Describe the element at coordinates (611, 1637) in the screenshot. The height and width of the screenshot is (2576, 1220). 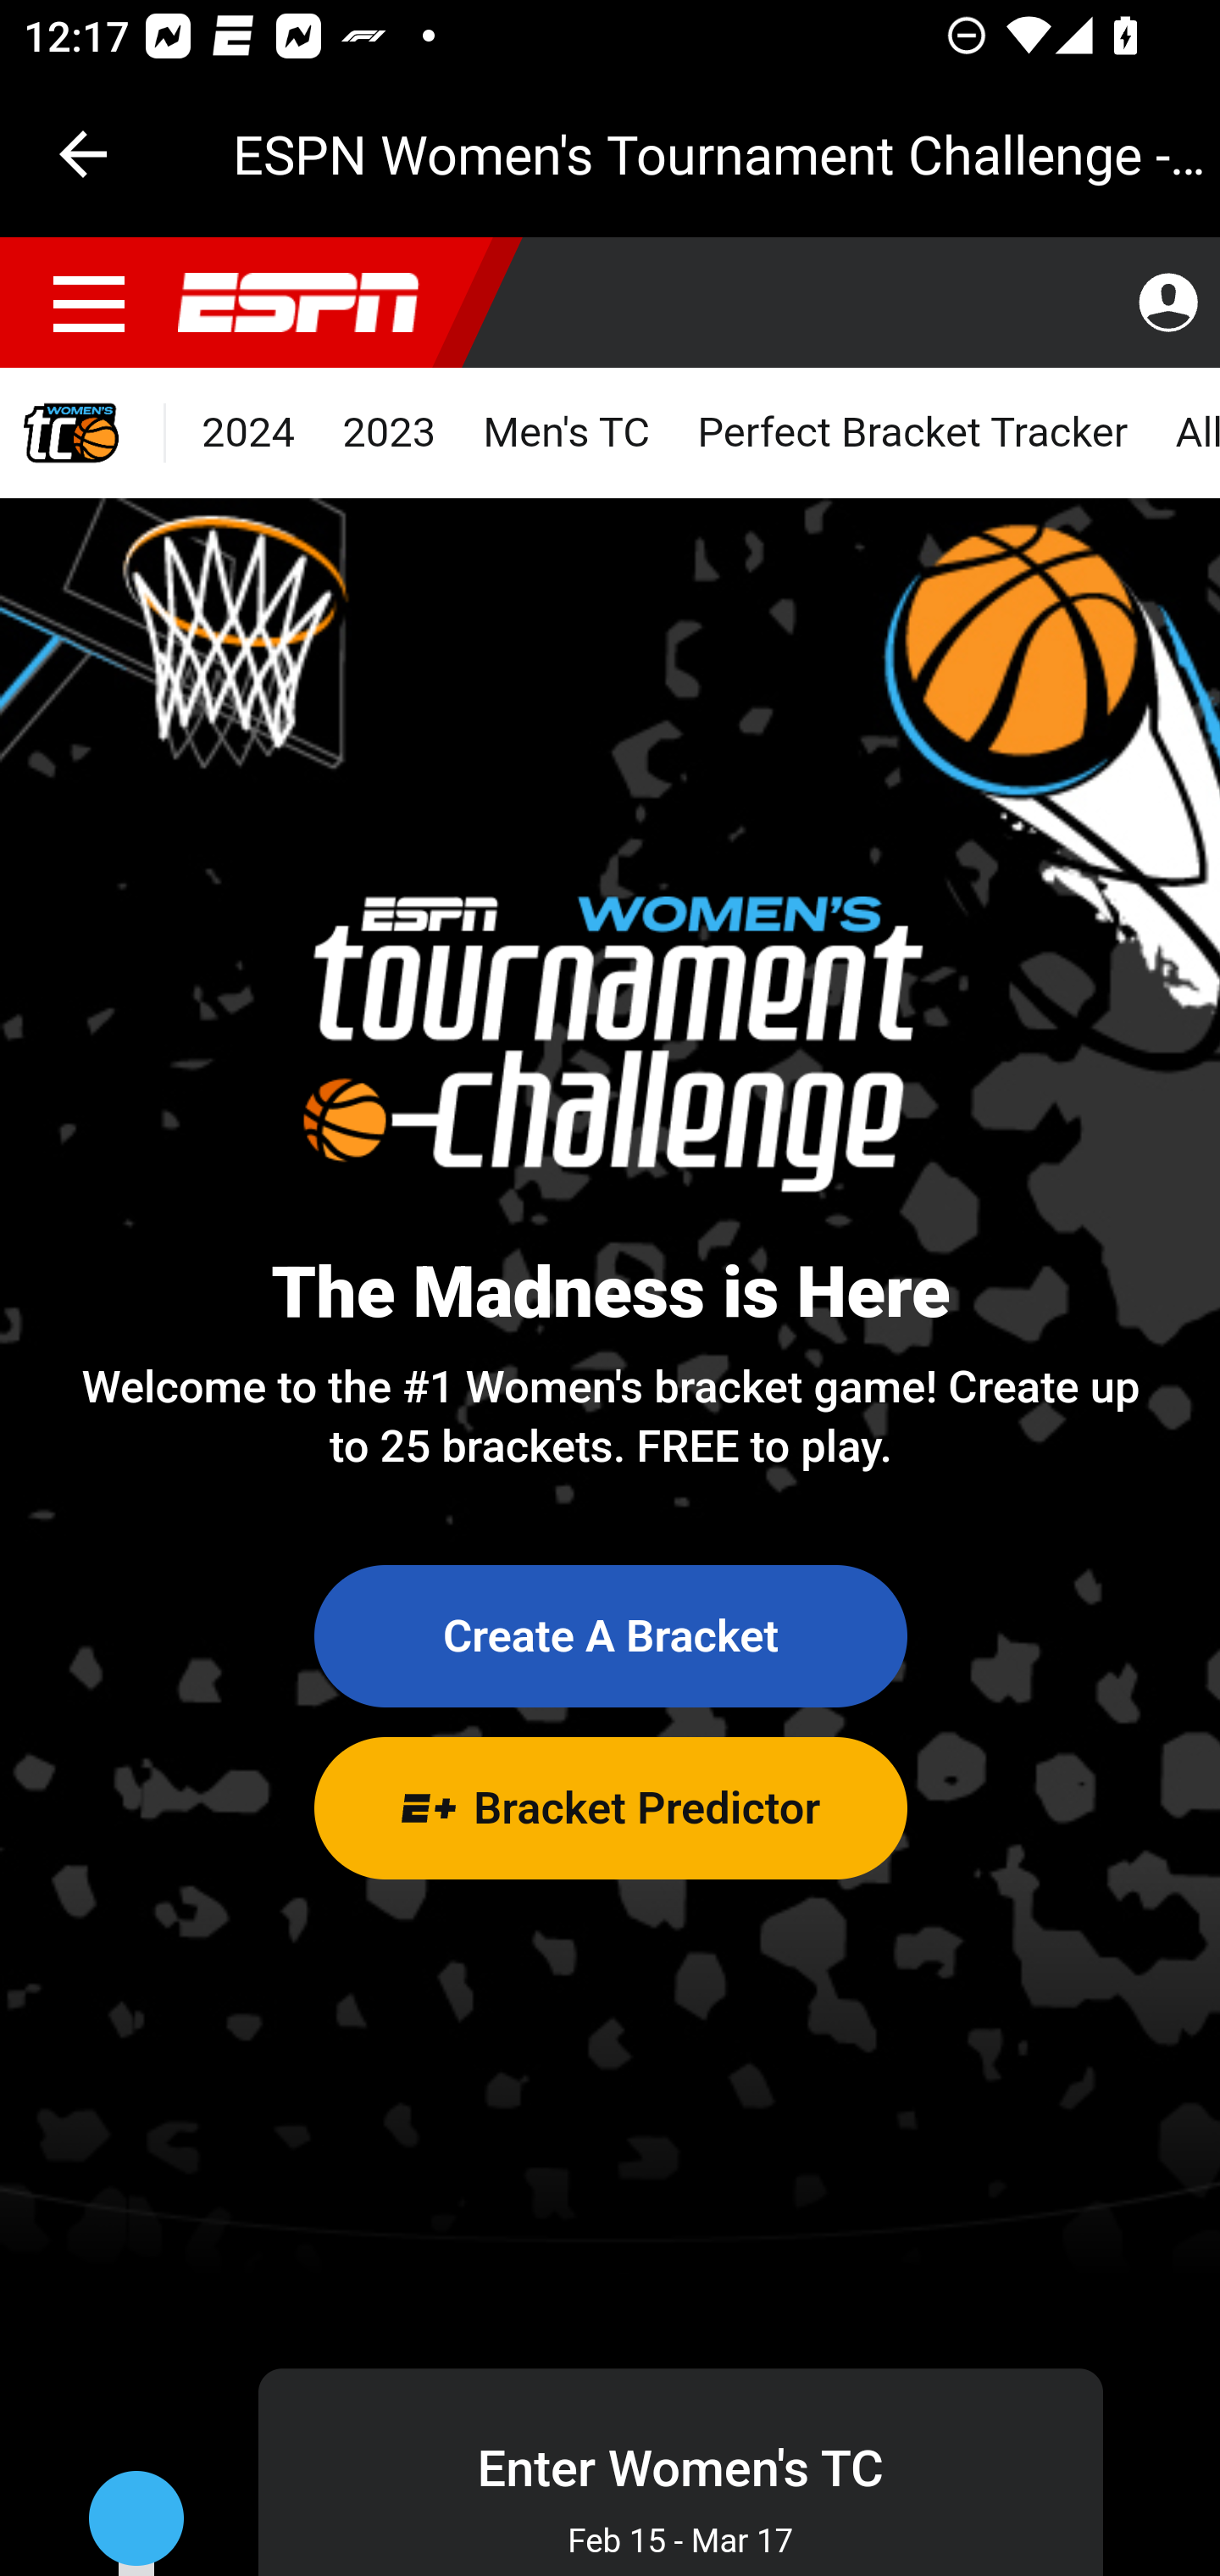
I see `Create A Bracket` at that location.